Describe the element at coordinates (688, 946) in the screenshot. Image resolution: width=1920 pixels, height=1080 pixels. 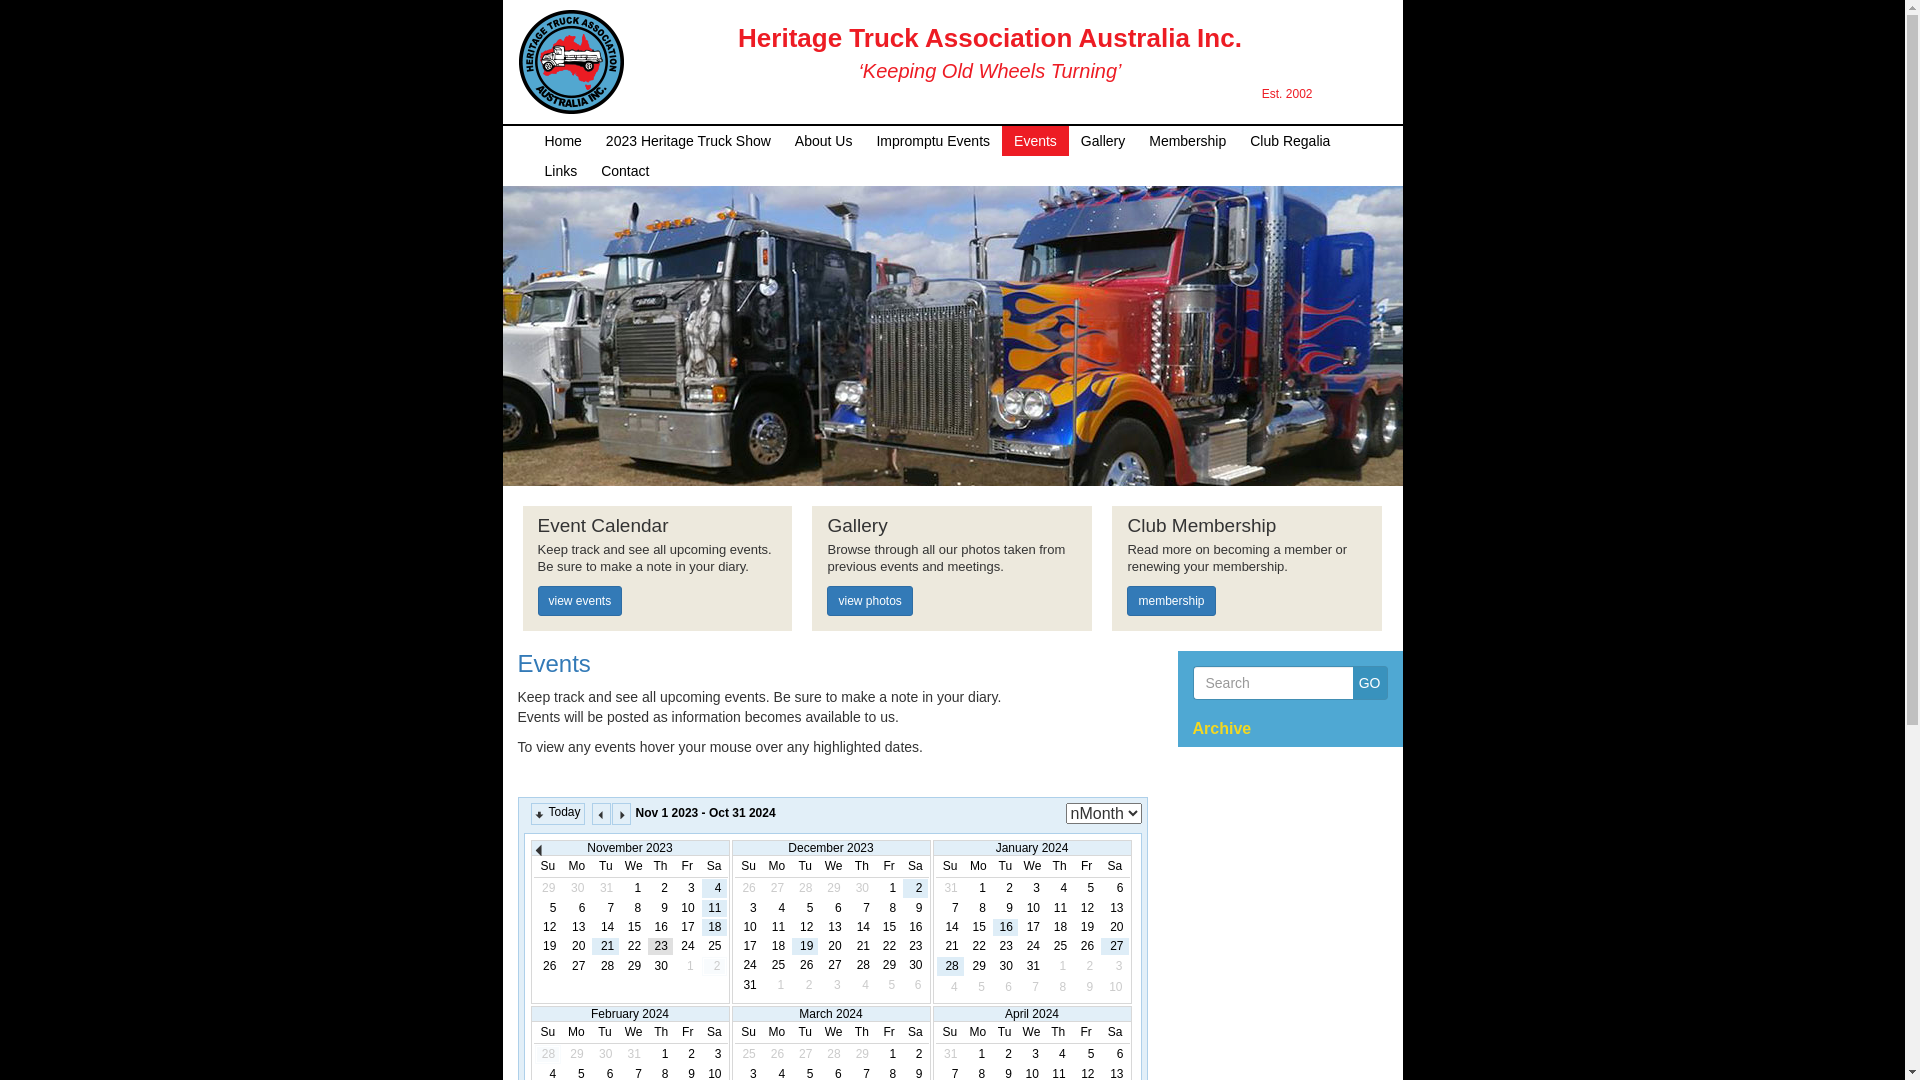
I see `24` at that location.